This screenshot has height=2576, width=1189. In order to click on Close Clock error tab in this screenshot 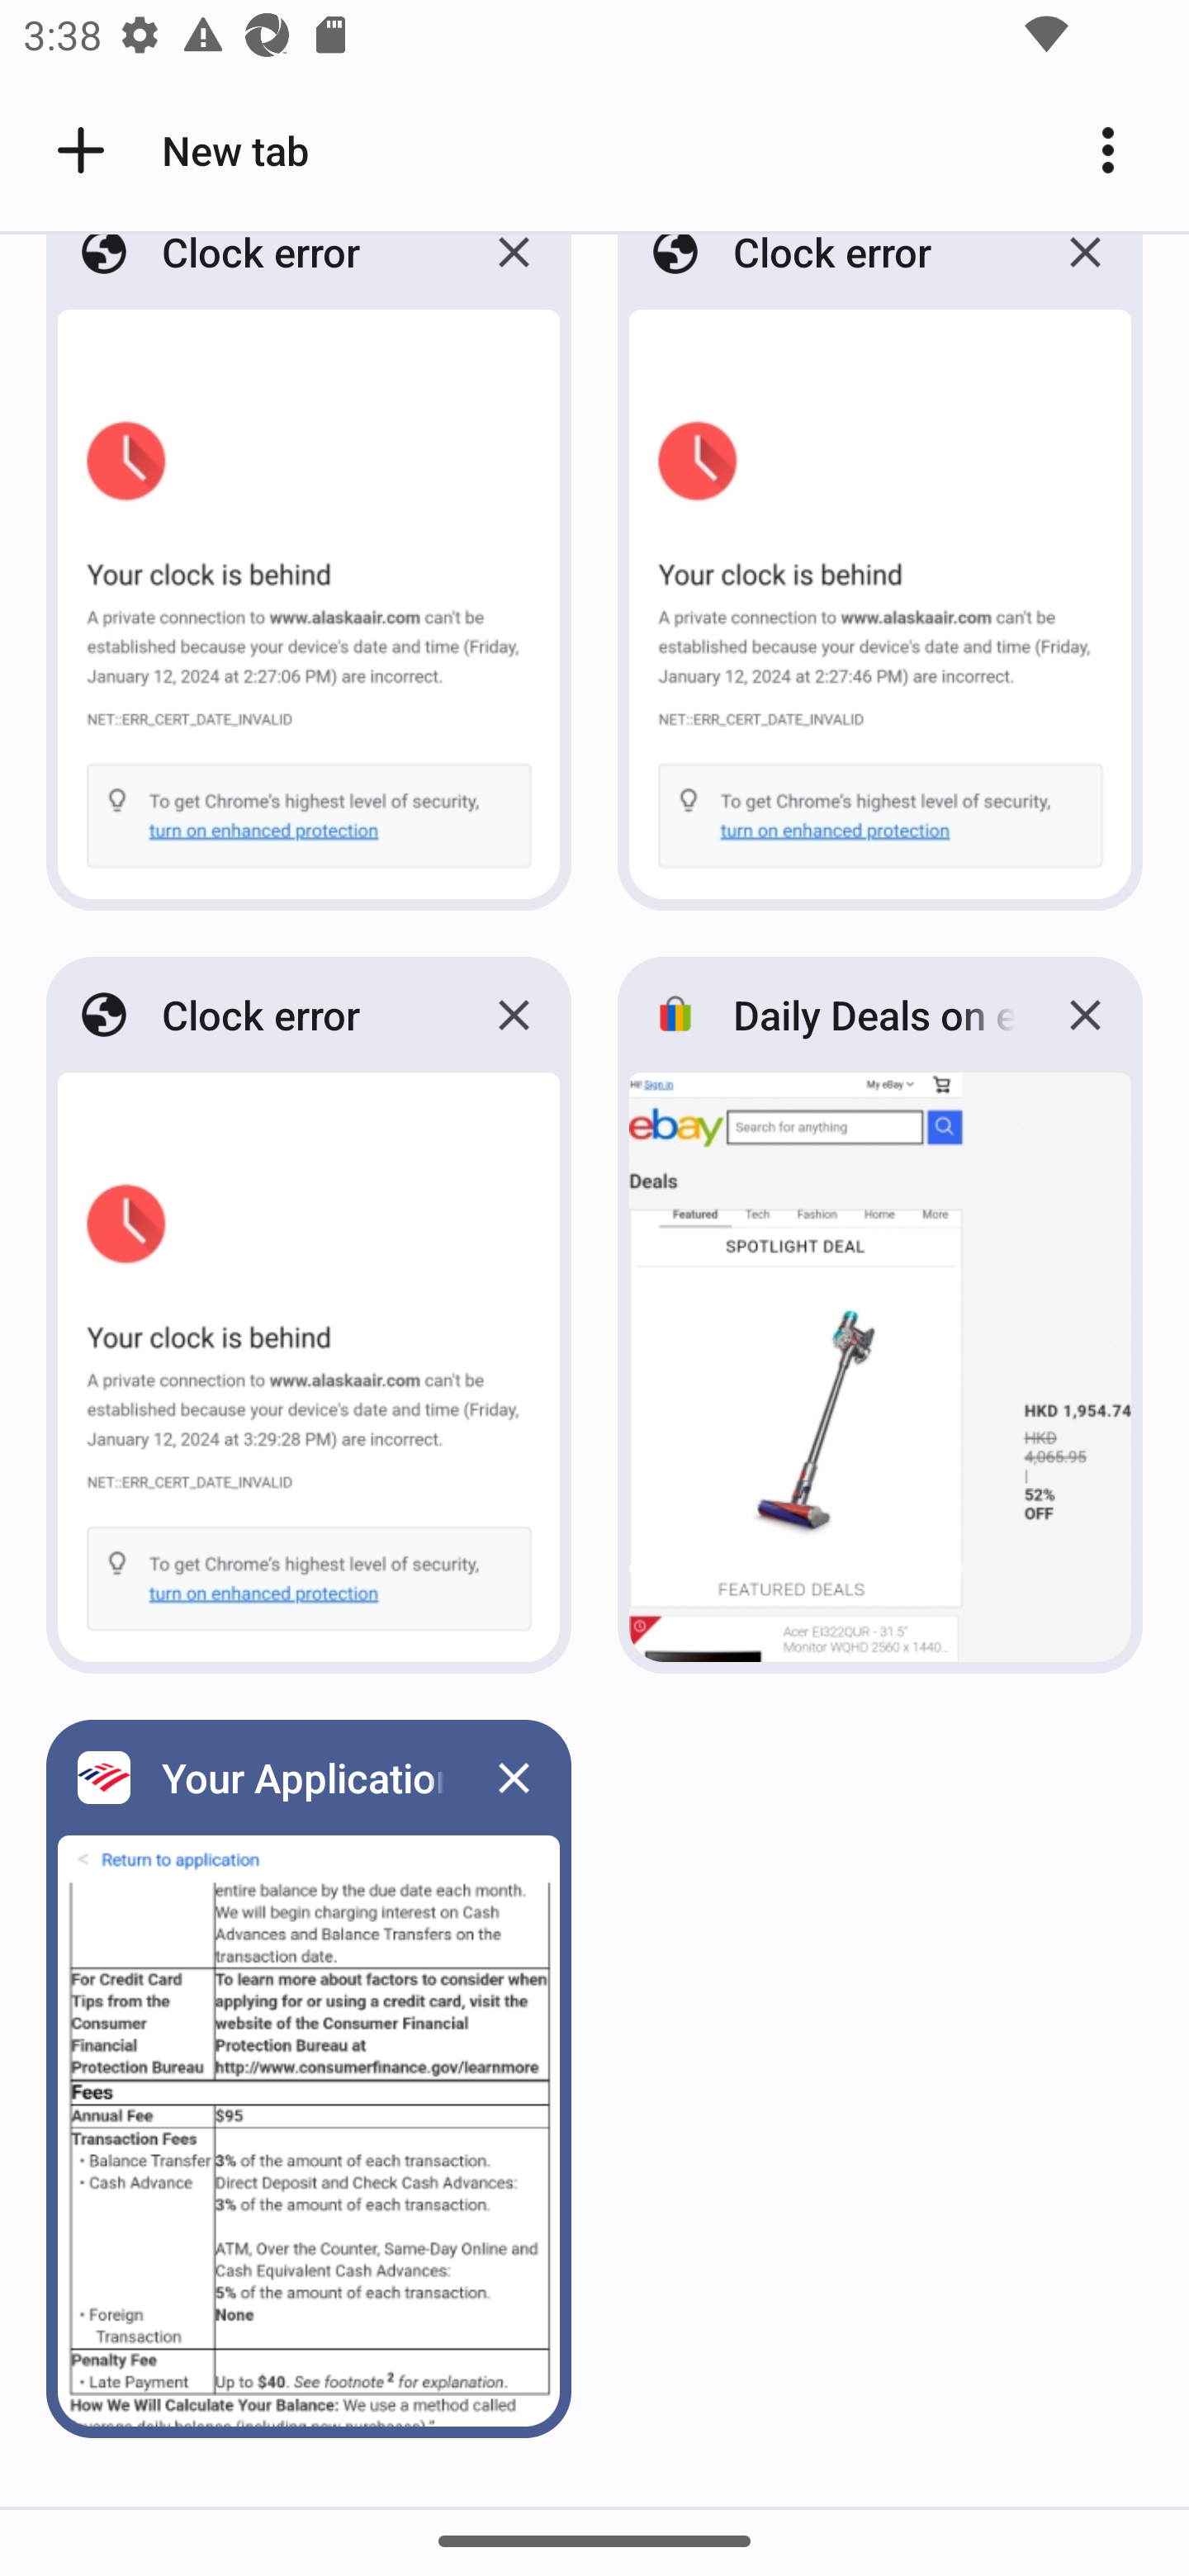, I will do `click(514, 1015)`.